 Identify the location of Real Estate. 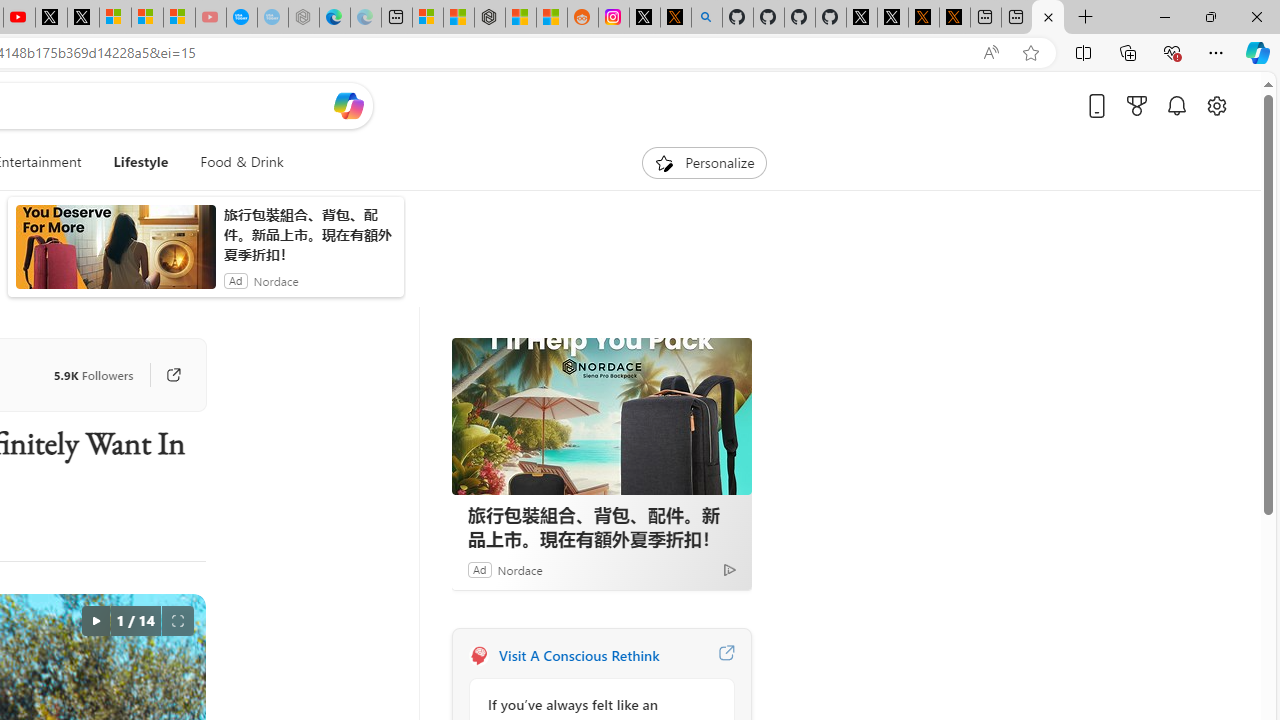
(290, 267).